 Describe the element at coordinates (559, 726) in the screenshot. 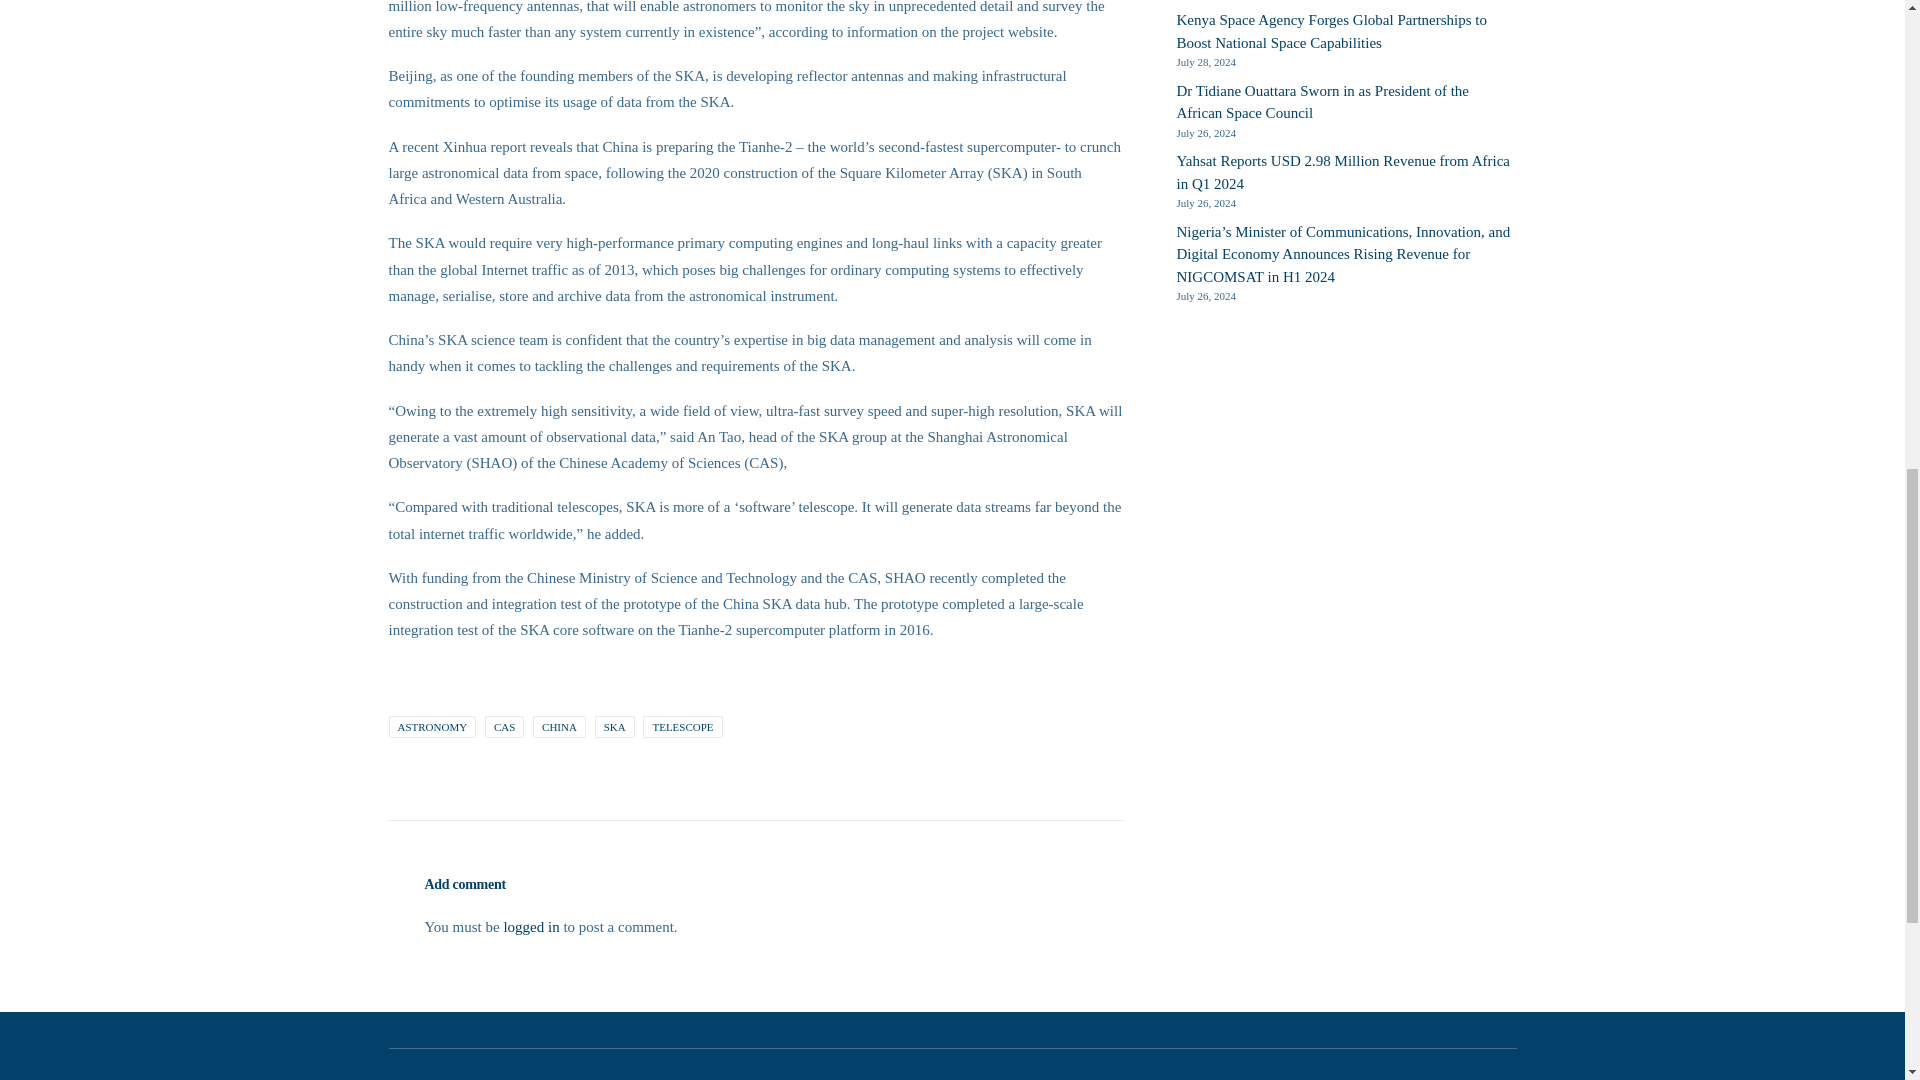

I see `CHINA` at that location.